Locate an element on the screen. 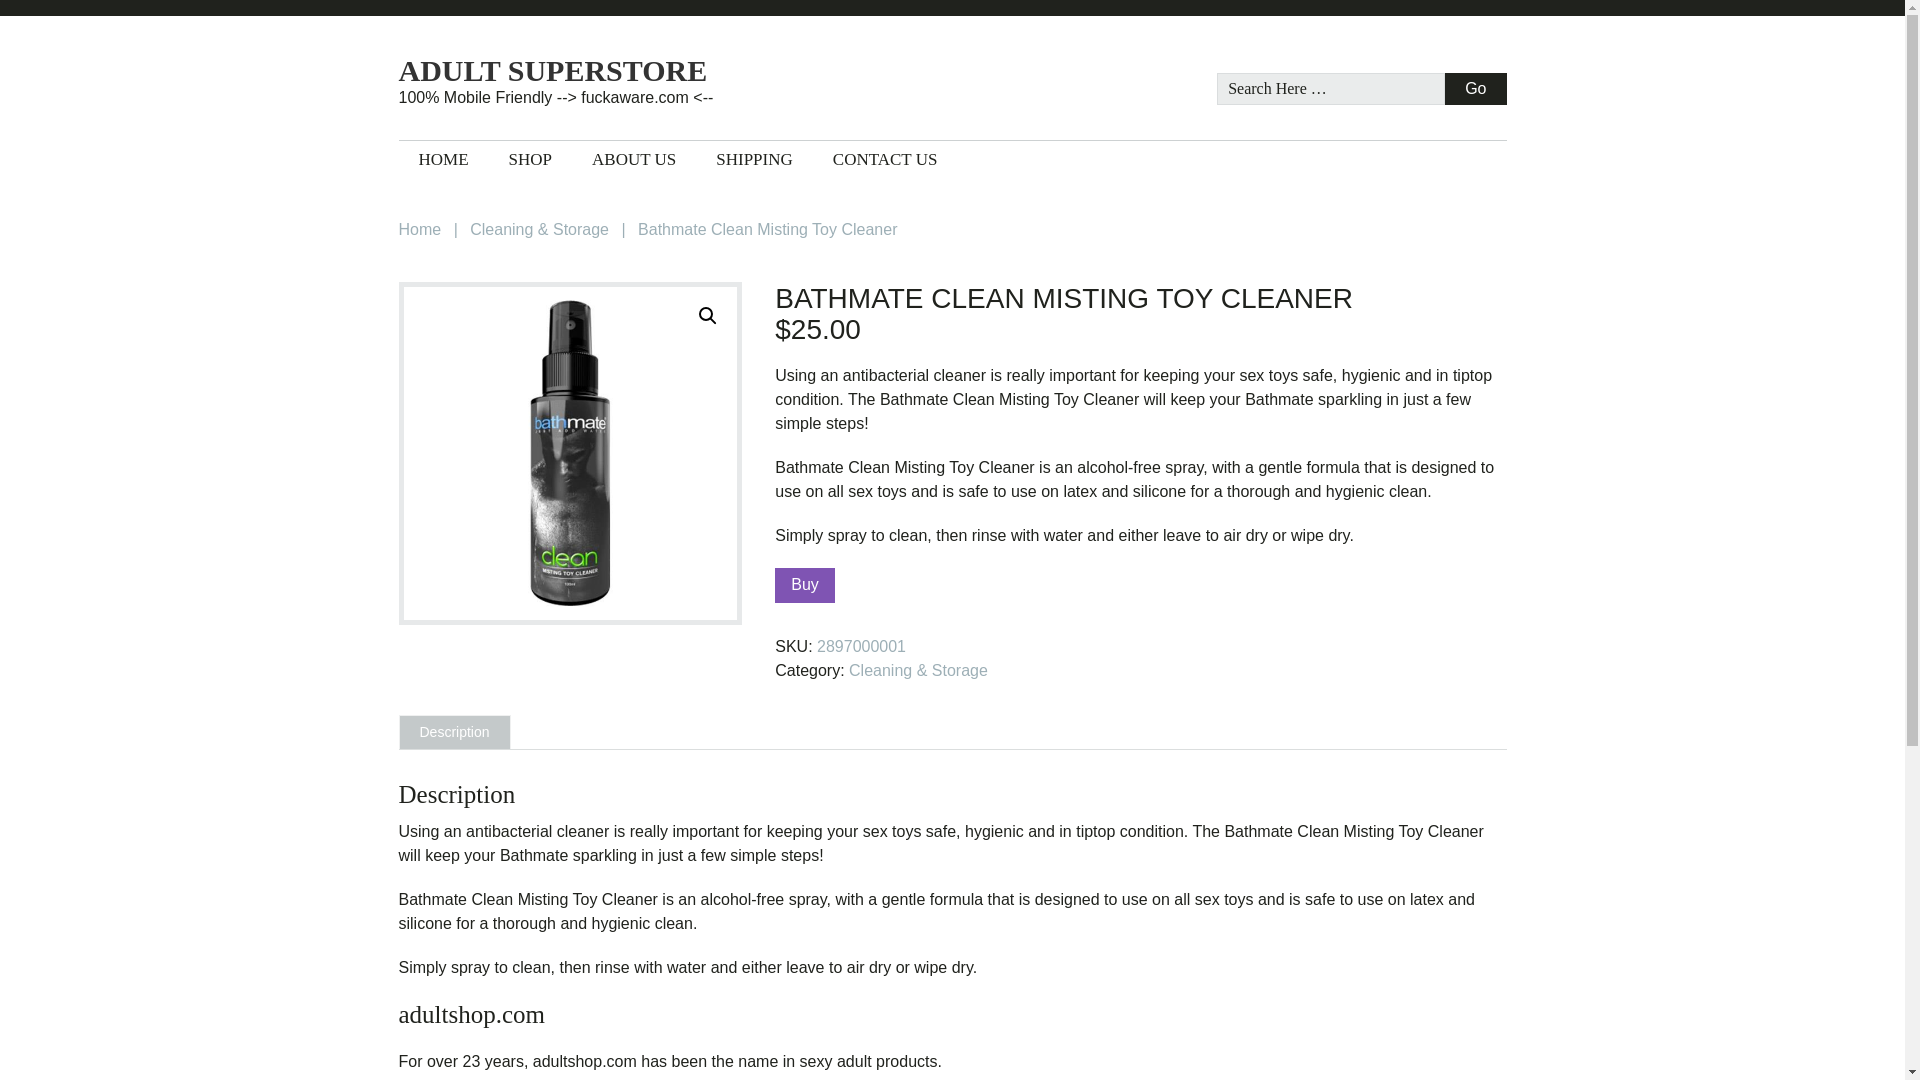 The width and height of the screenshot is (1920, 1080). ADULT SUPERSTORE is located at coordinates (598, 71).